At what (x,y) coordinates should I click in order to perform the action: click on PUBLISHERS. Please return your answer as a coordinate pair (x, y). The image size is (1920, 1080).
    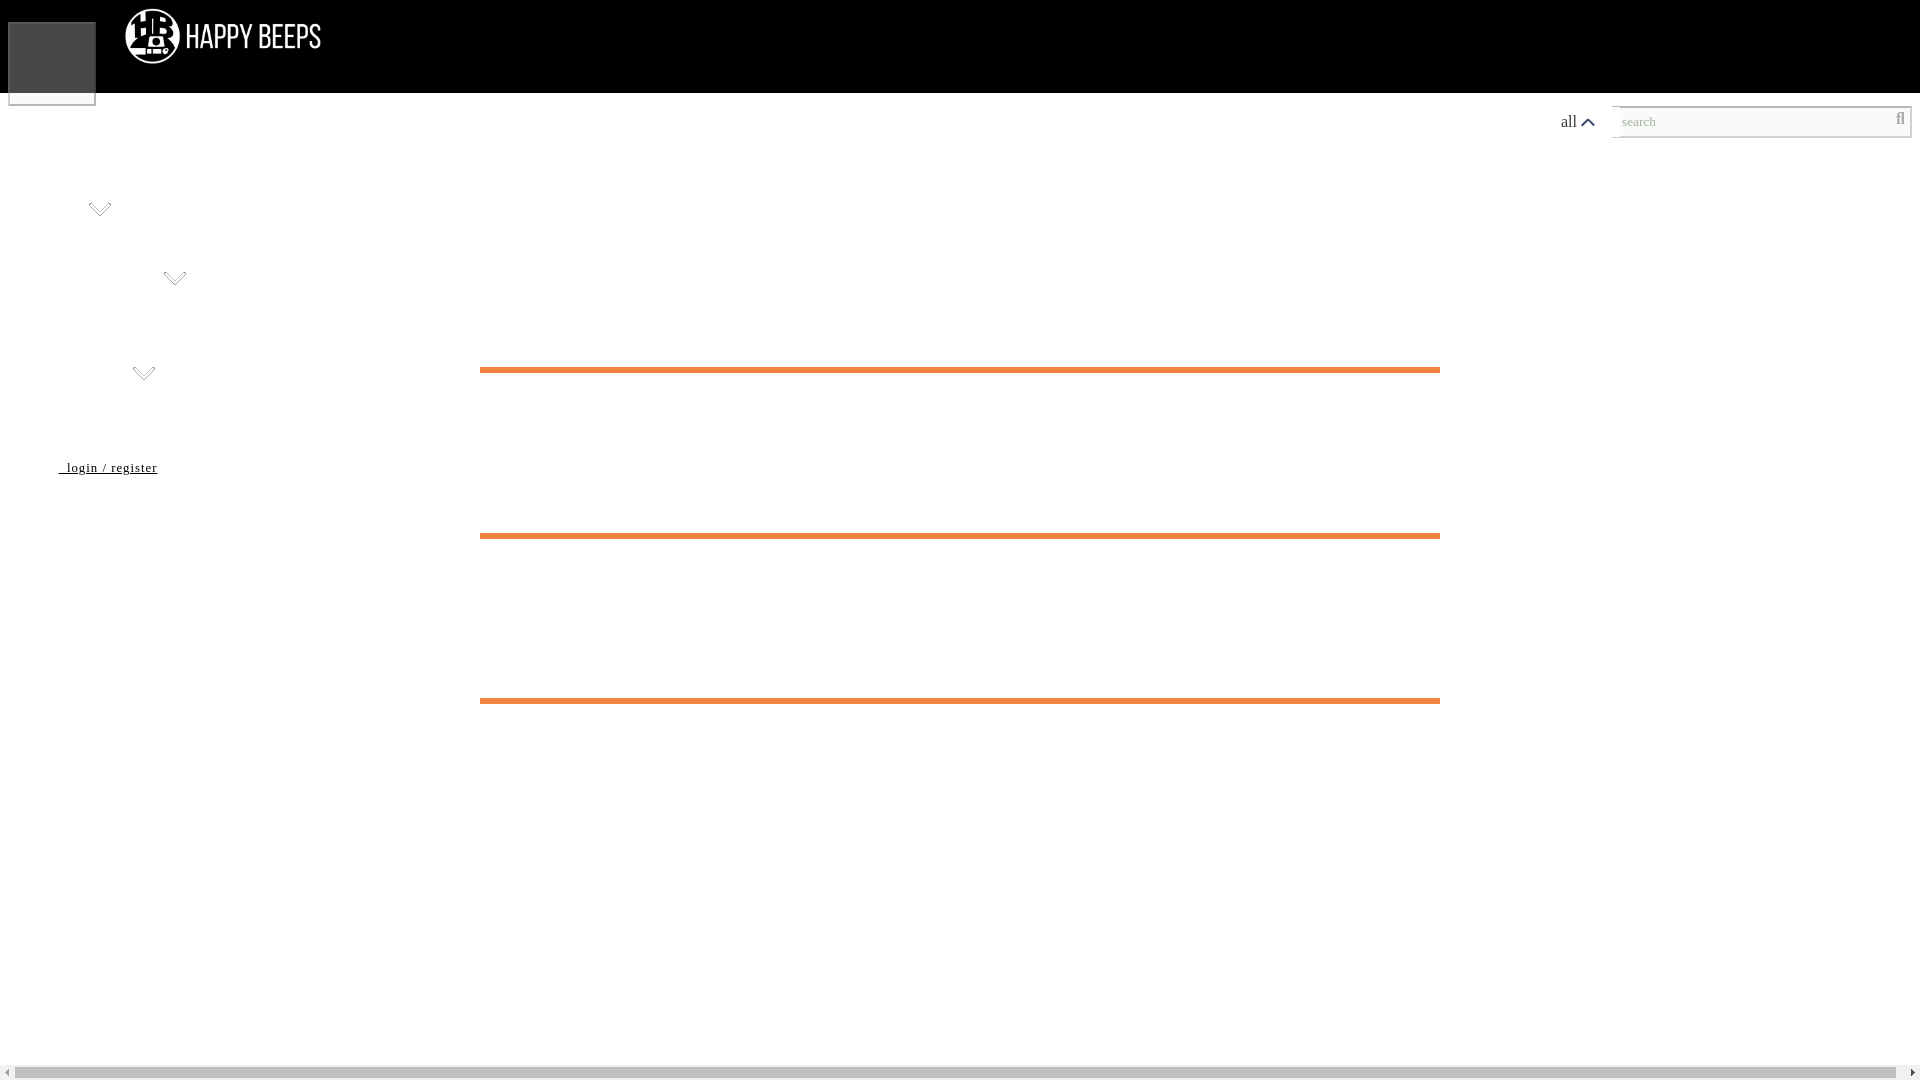
    Looking at the image, I should click on (685, 314).